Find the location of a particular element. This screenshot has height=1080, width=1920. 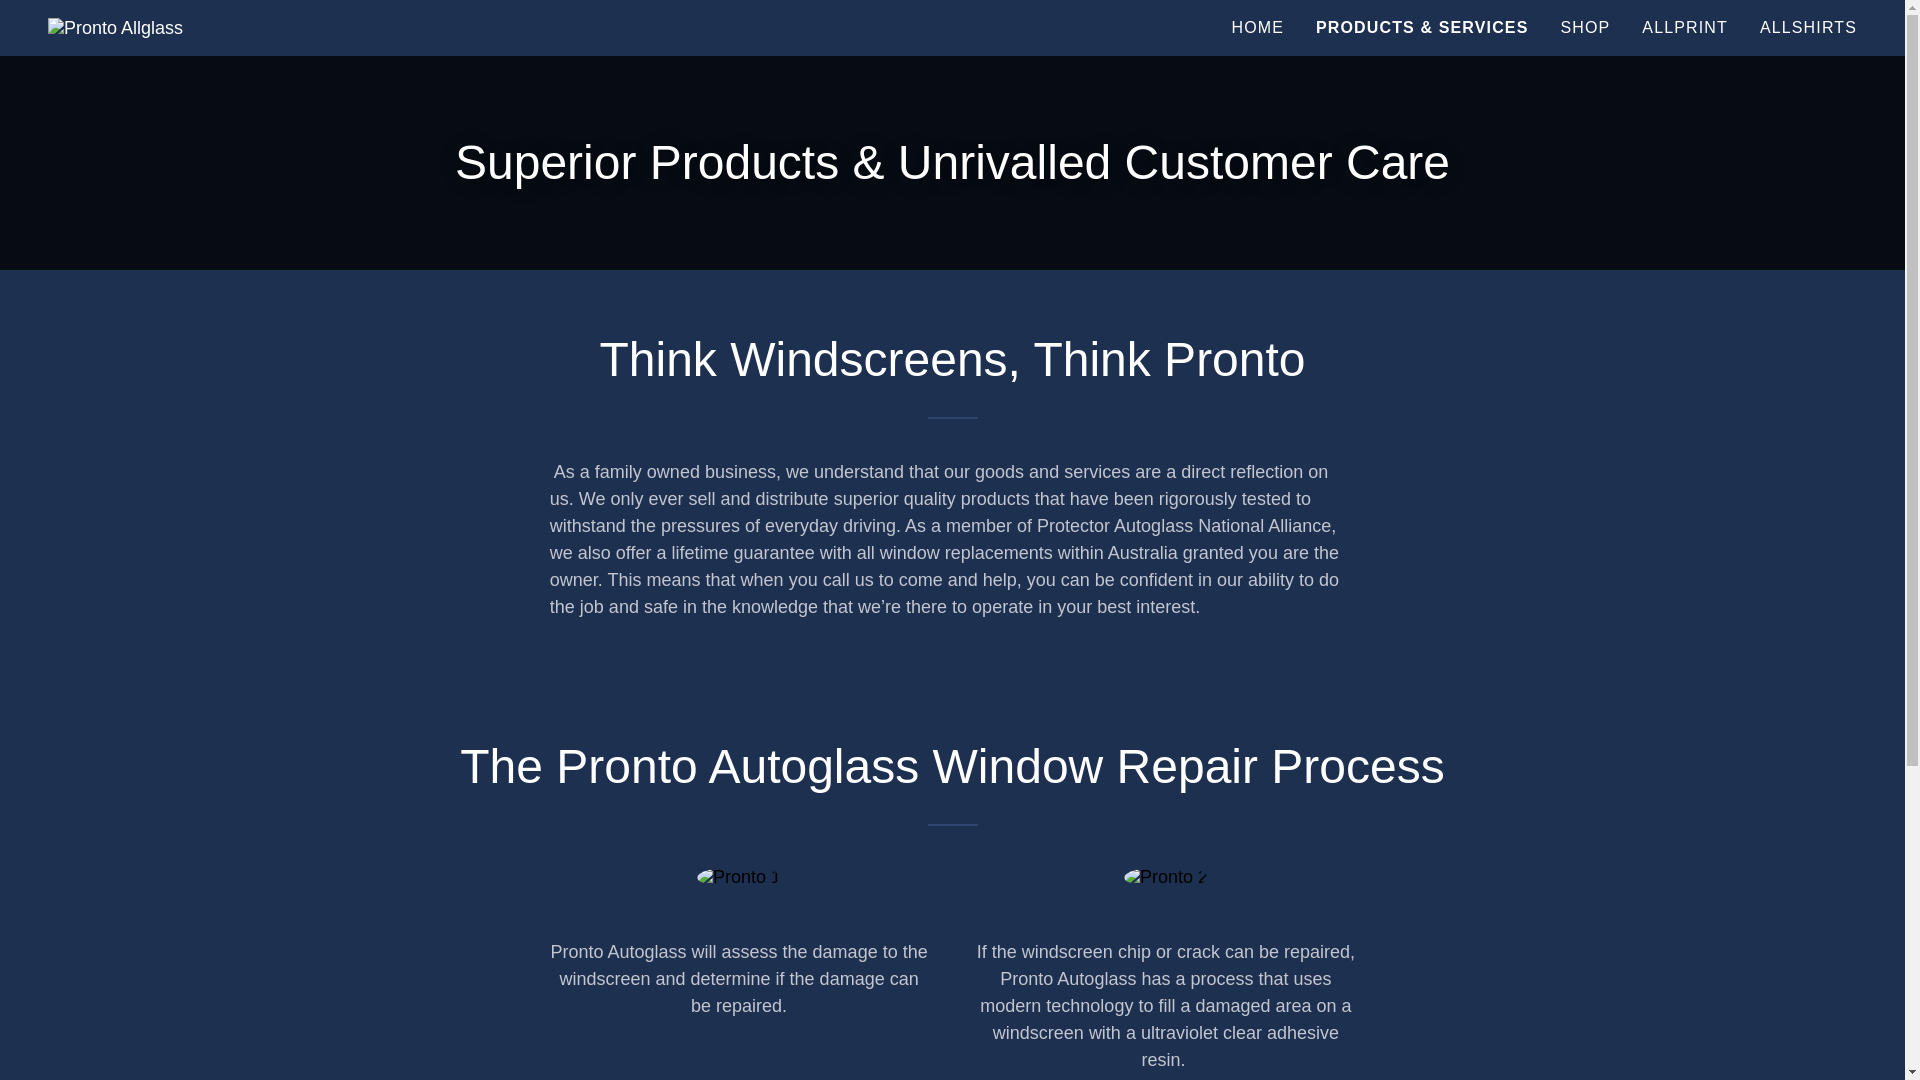

ALLSHIRTS is located at coordinates (1808, 28).